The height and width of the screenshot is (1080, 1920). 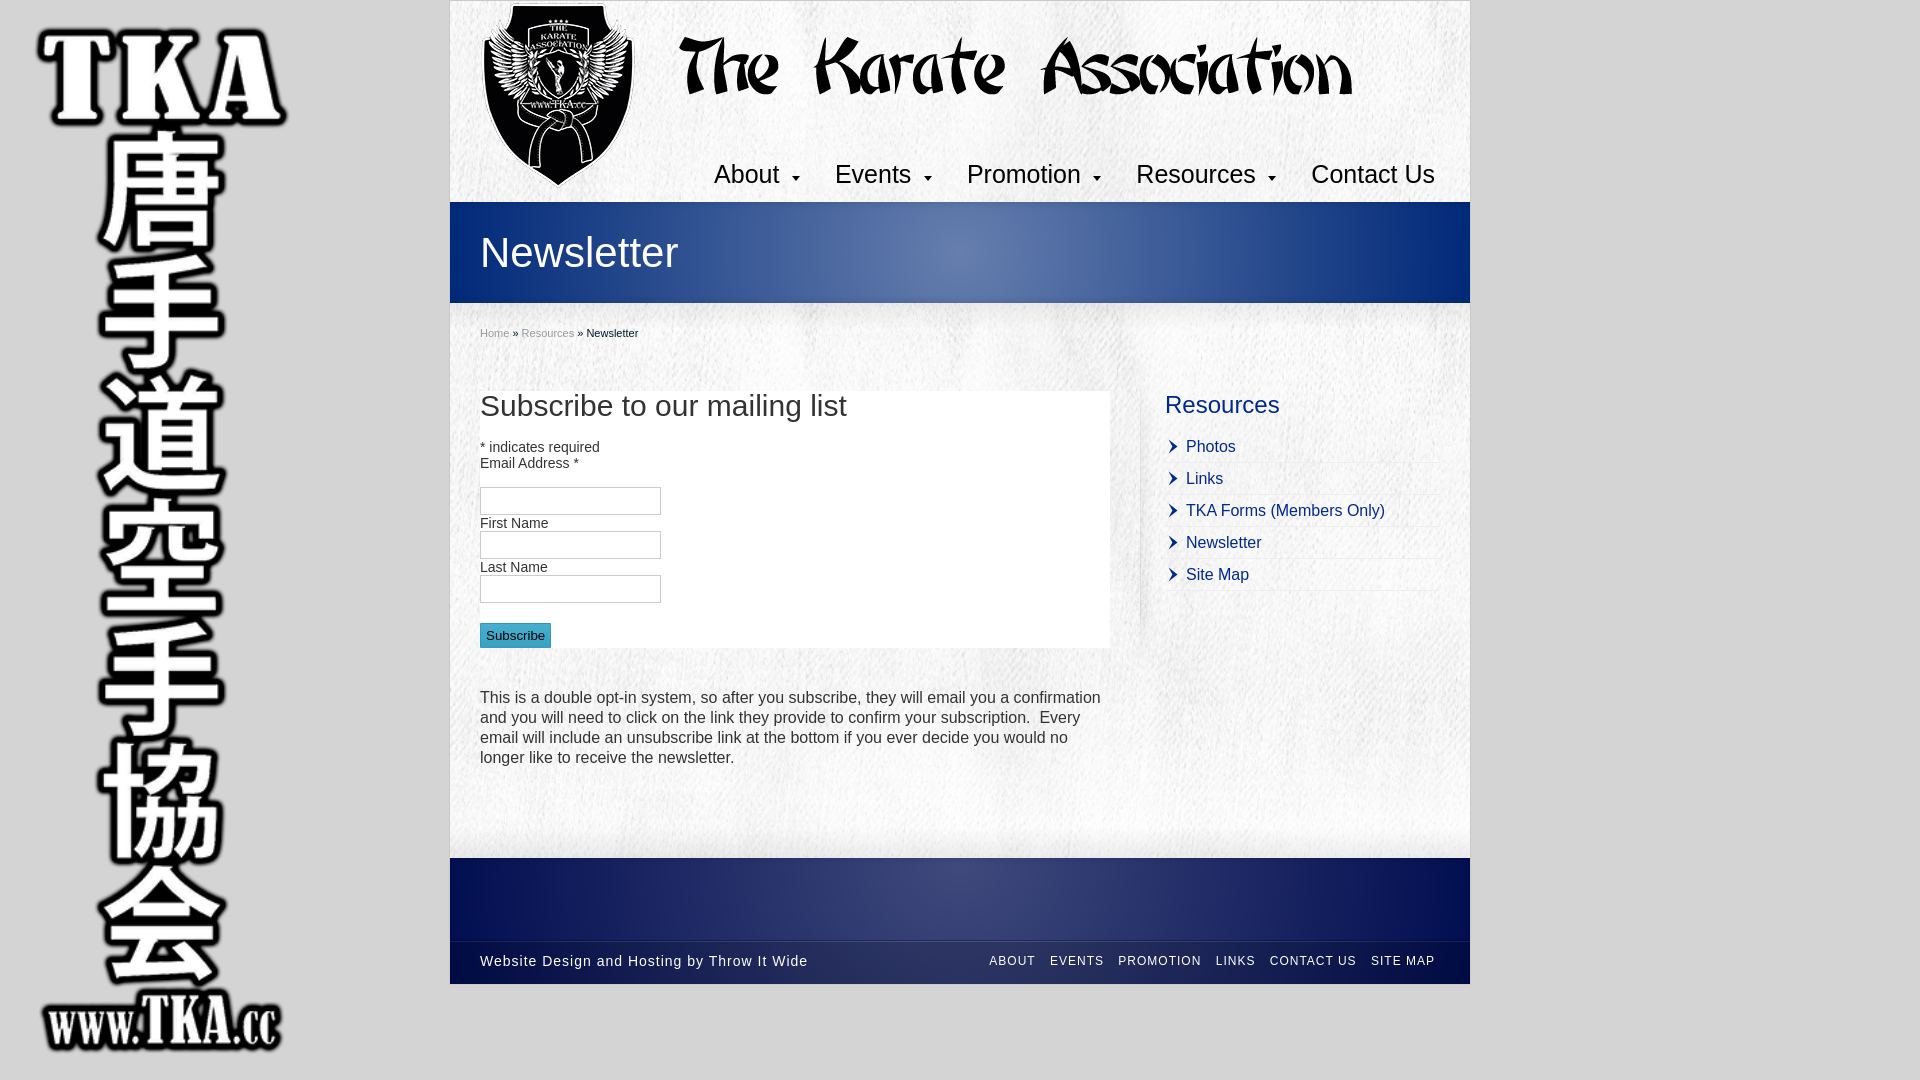 I want to click on Resources, so click(x=1222, y=404).